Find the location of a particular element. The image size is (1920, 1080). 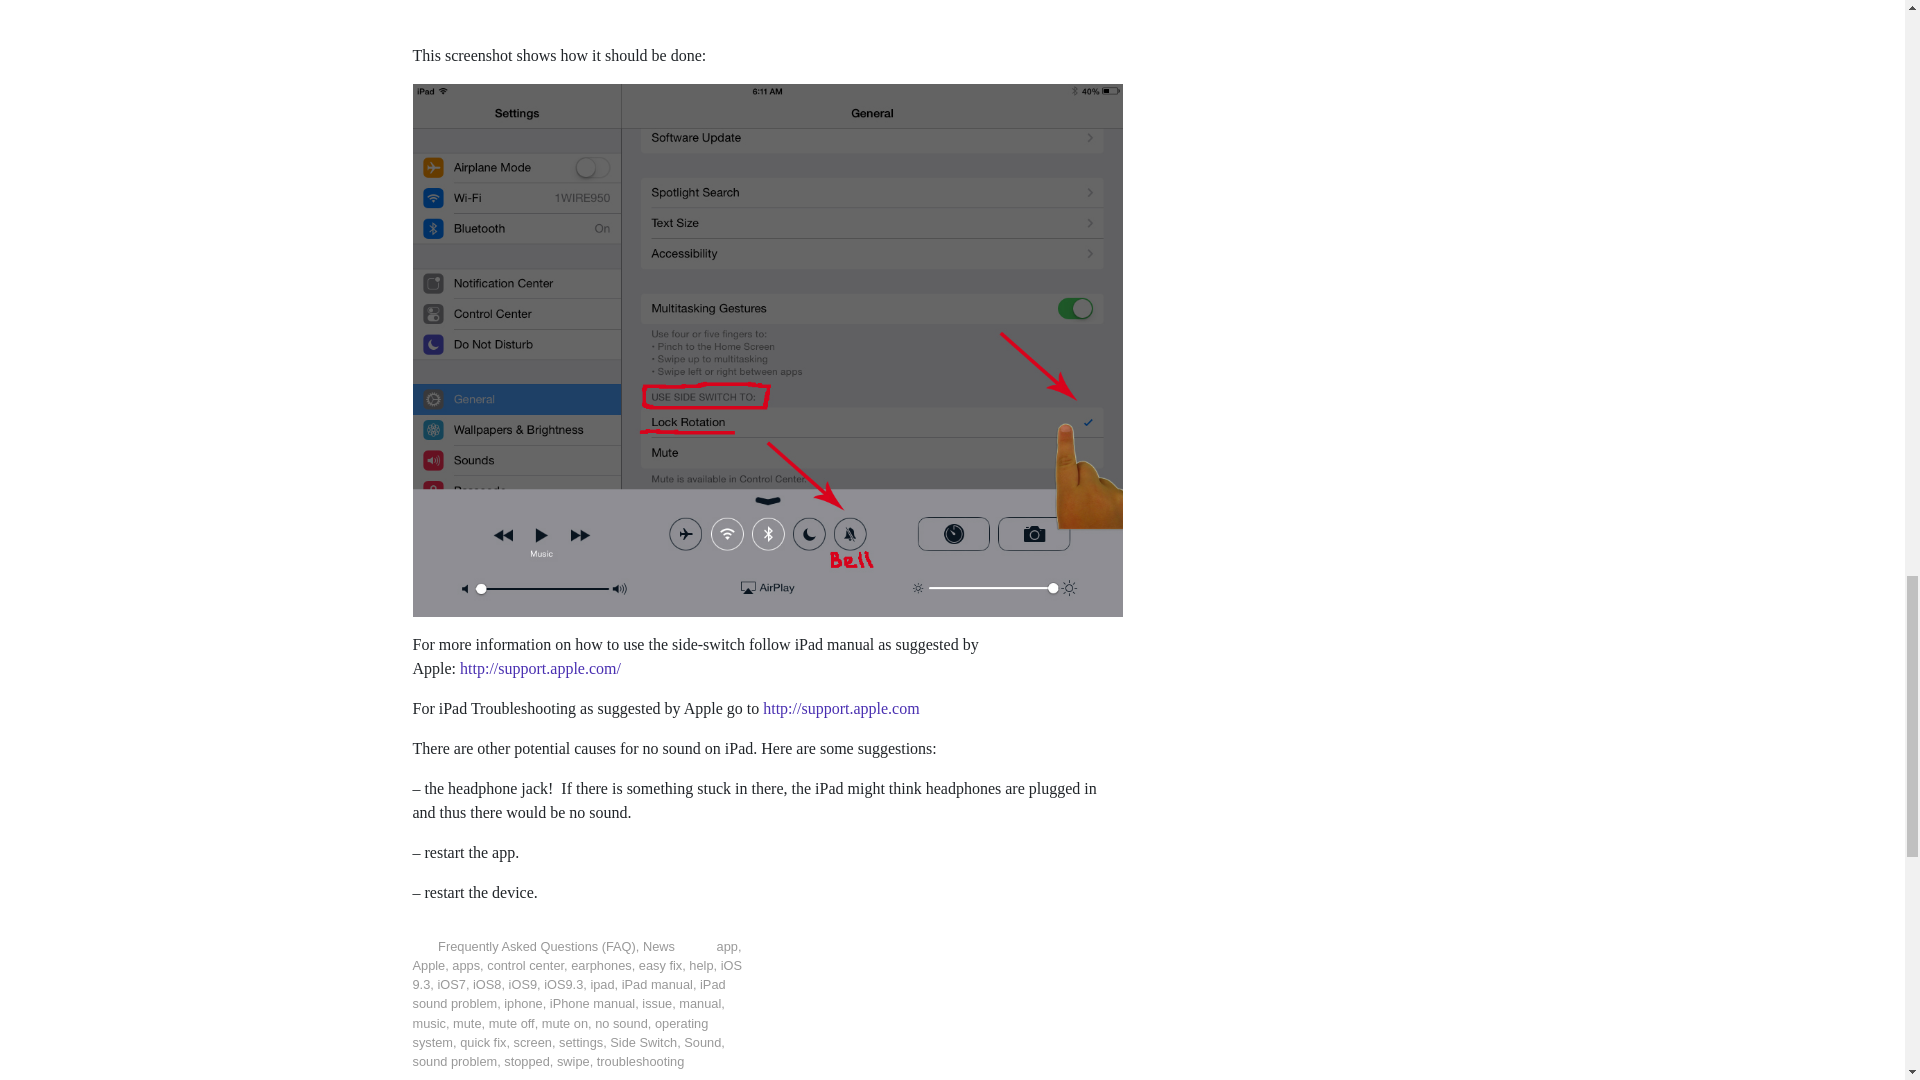

apps is located at coordinates (466, 965).